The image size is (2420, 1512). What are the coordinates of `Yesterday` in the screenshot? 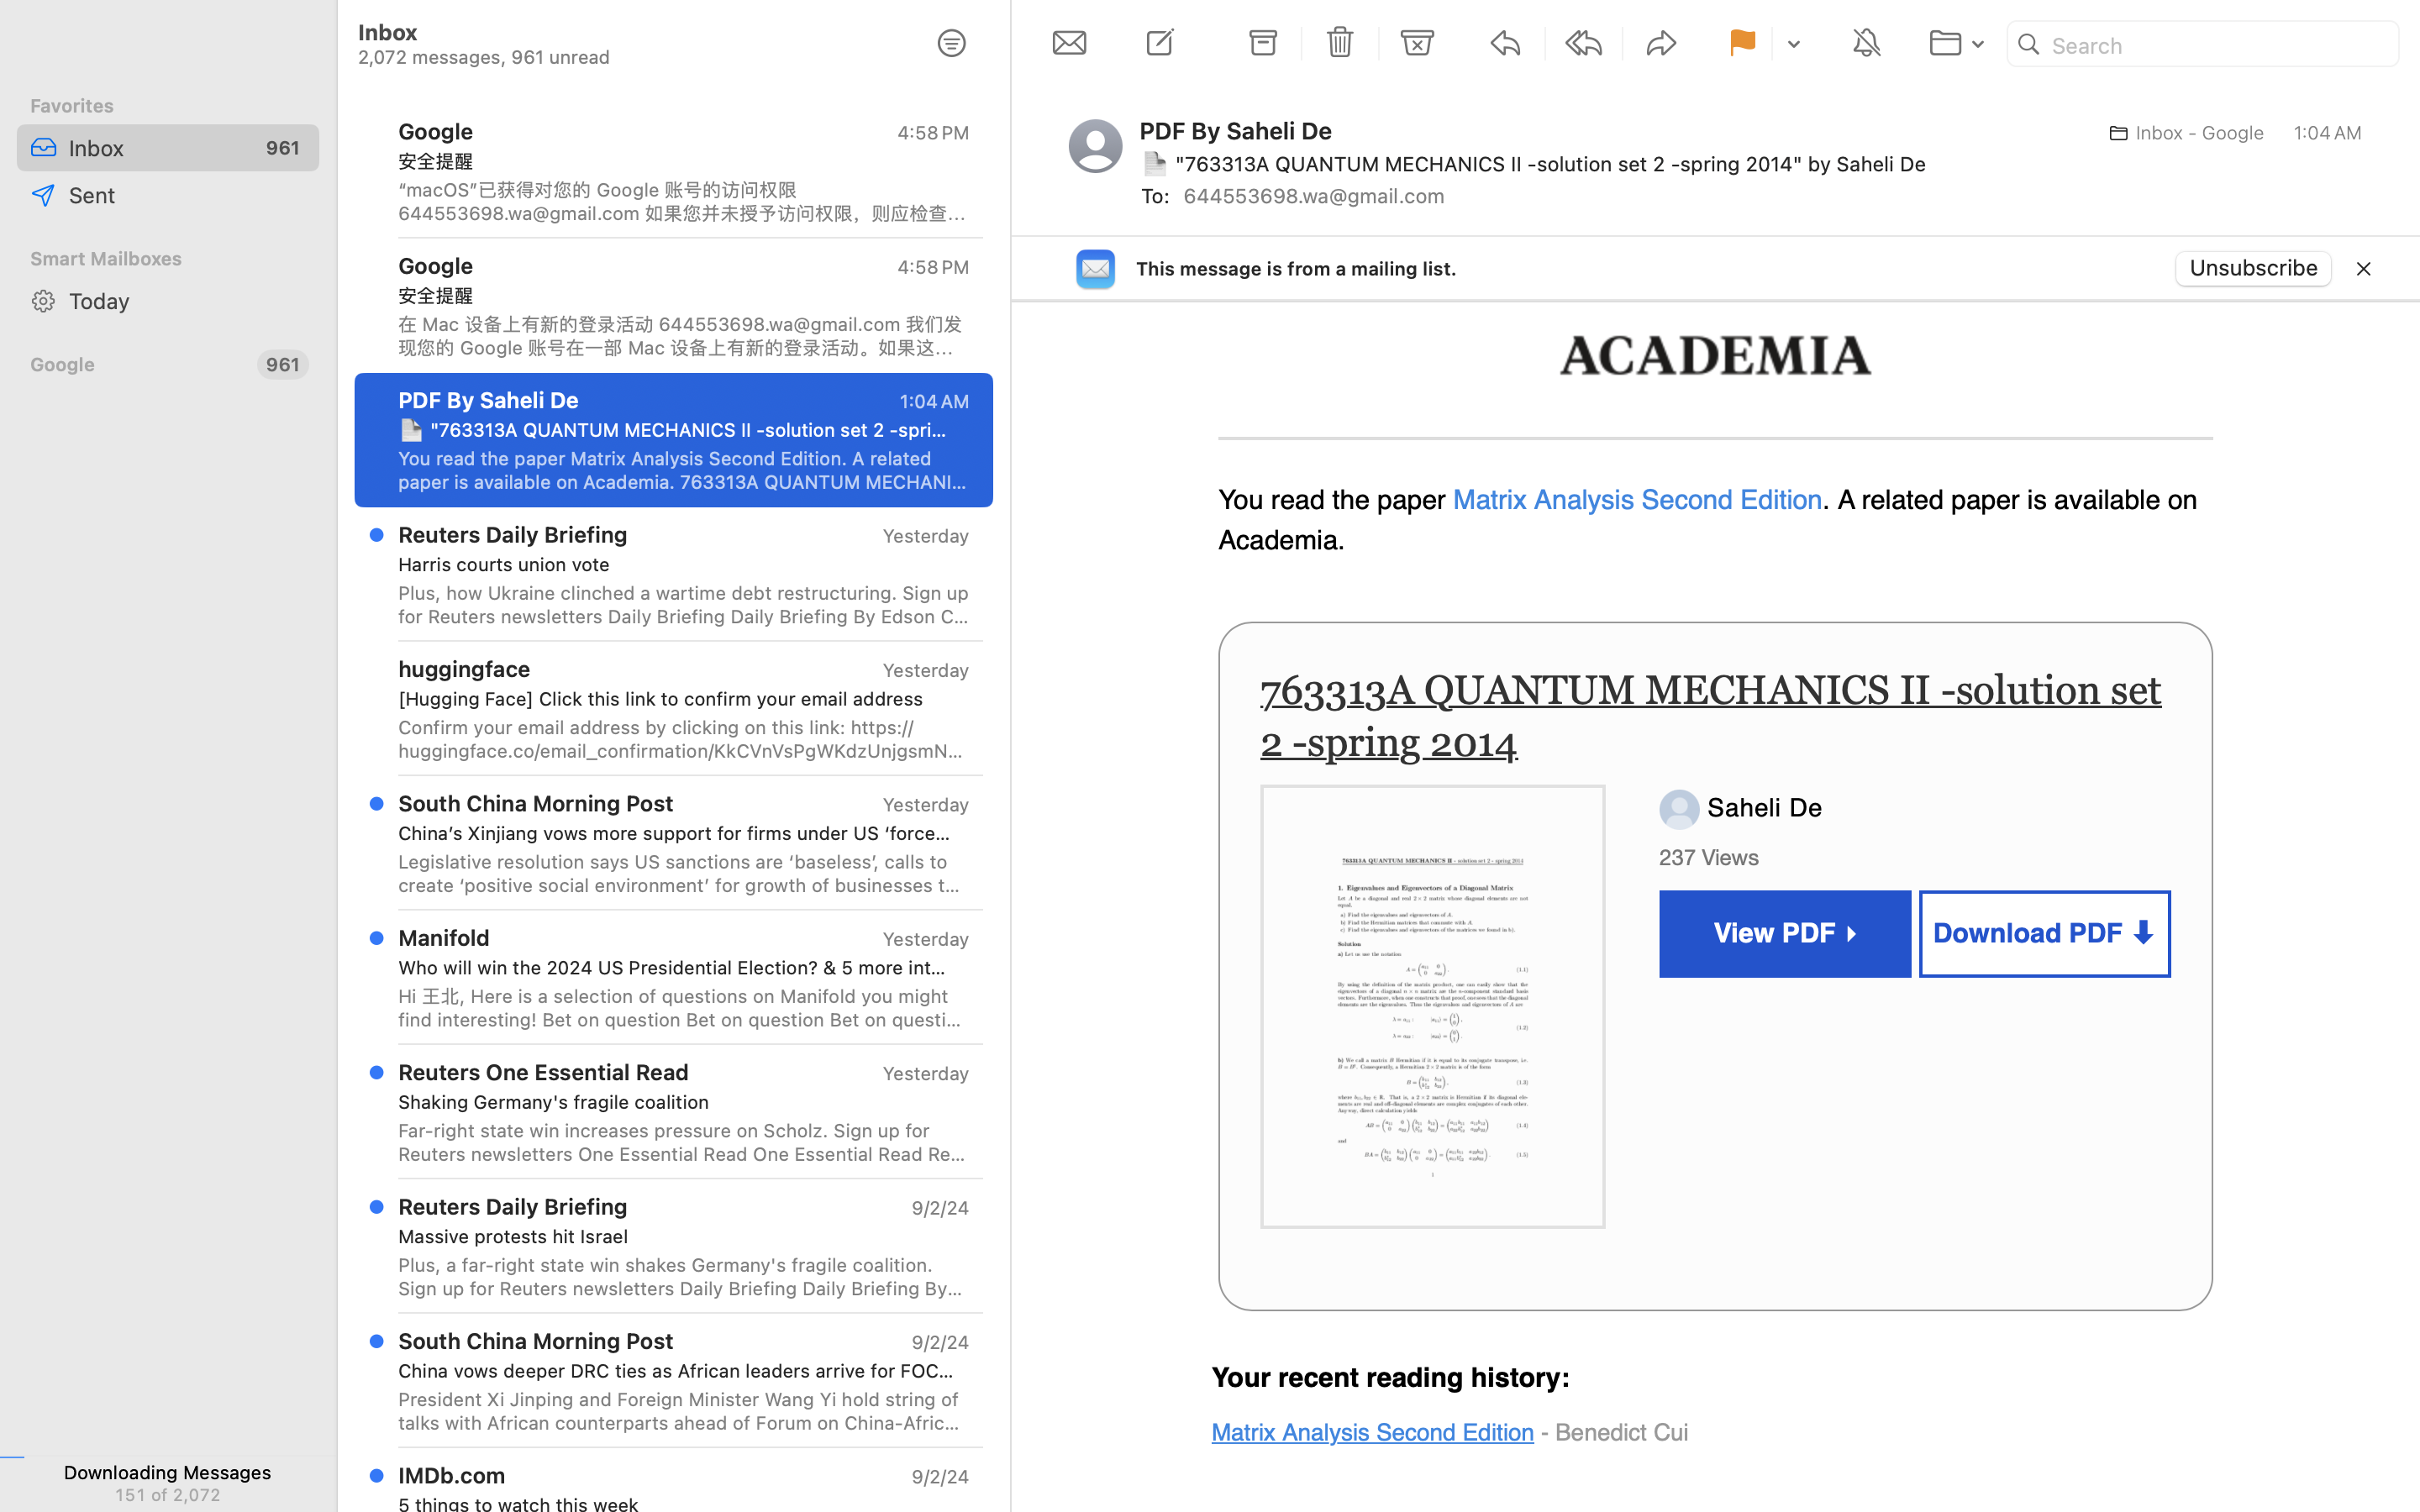 It's located at (926, 670).